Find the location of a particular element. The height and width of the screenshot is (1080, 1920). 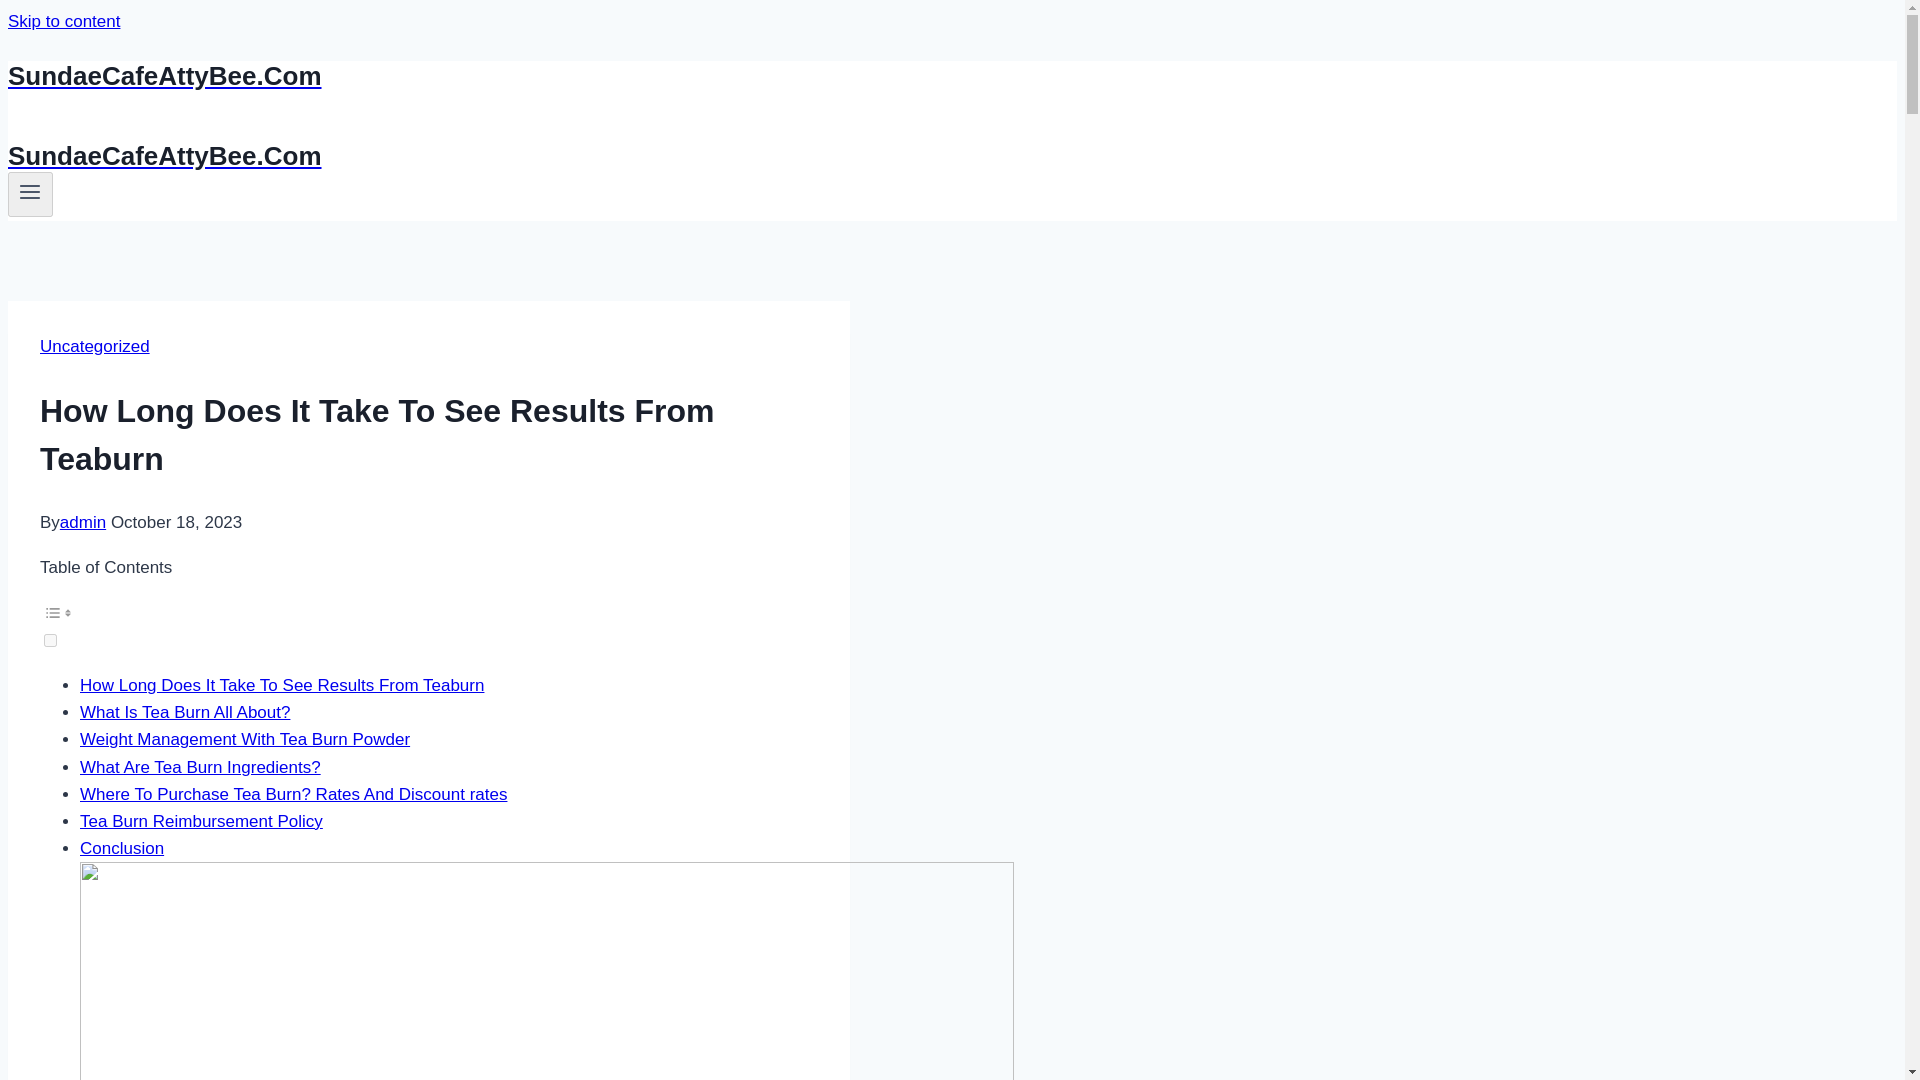

How Long Does It Take To See Results From Teaburn is located at coordinates (282, 686).